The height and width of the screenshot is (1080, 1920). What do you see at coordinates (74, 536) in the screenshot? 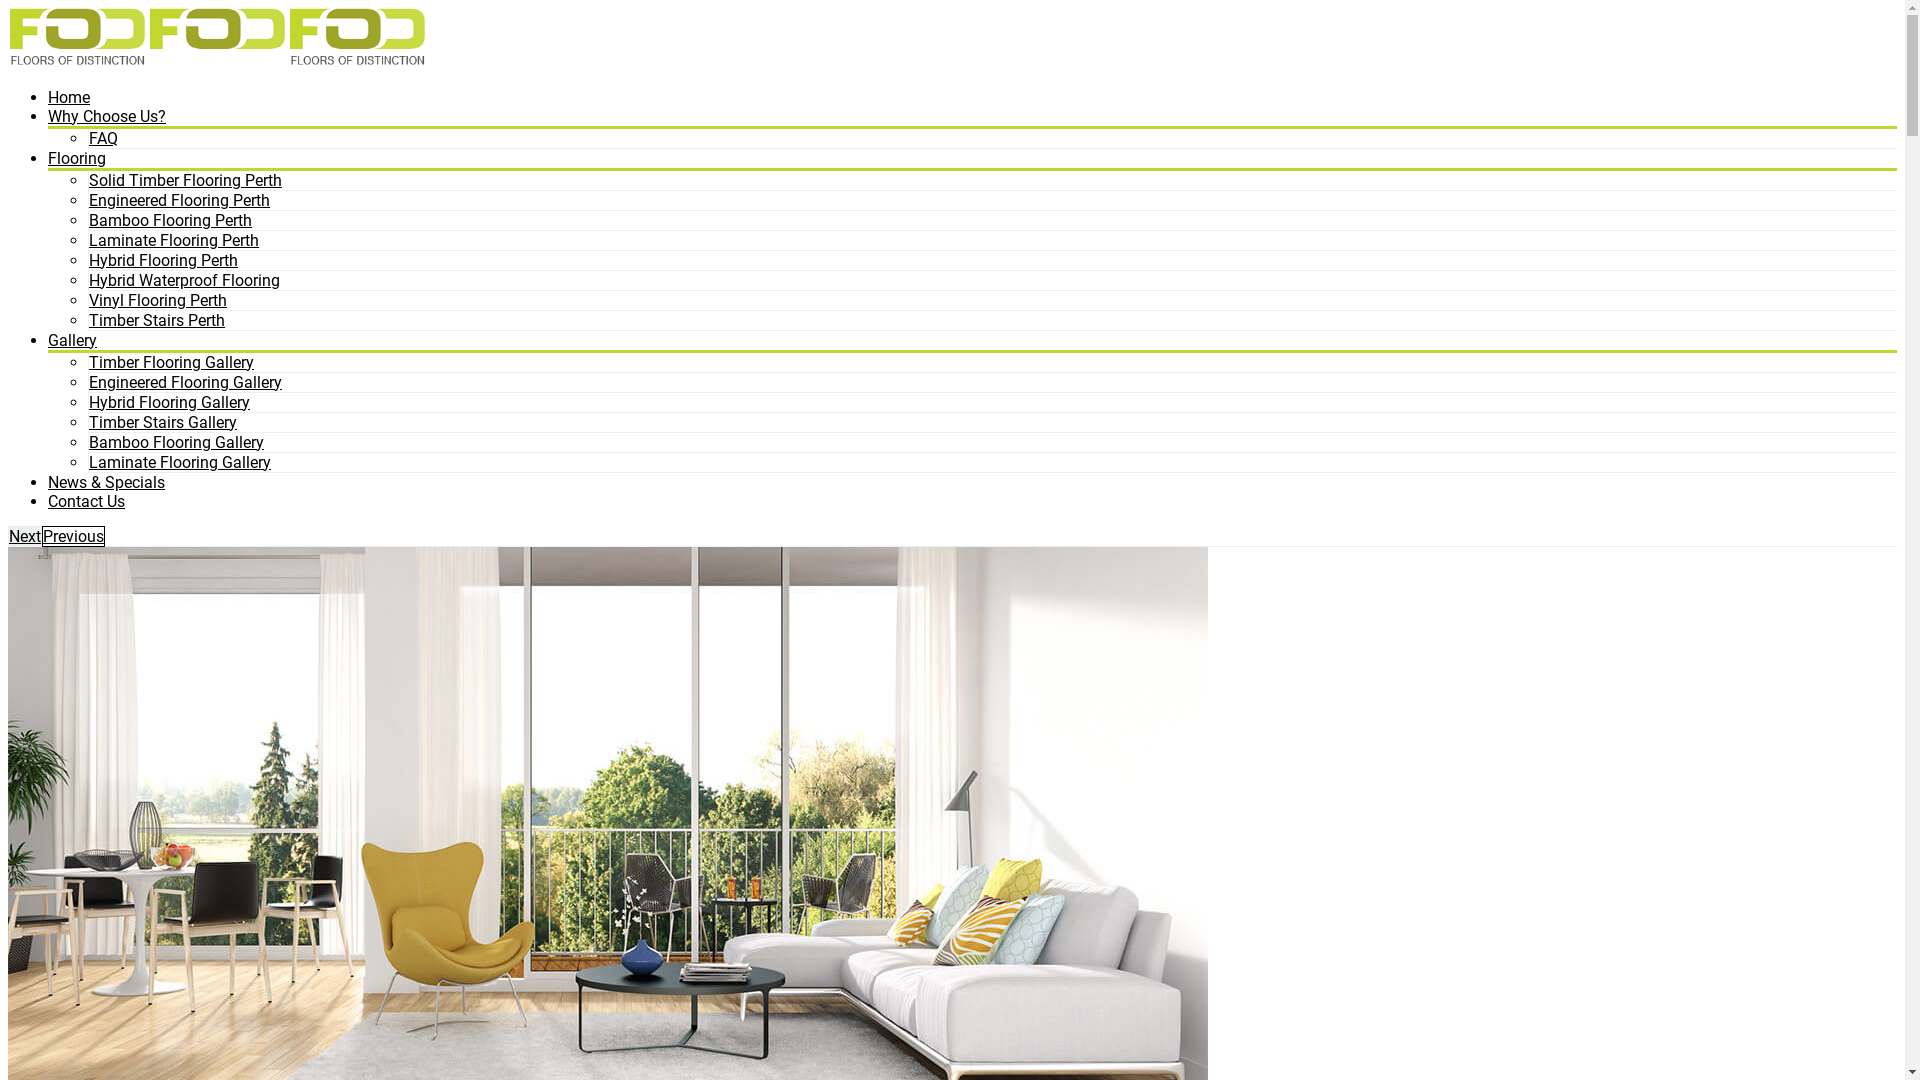
I see `Previous` at bounding box center [74, 536].